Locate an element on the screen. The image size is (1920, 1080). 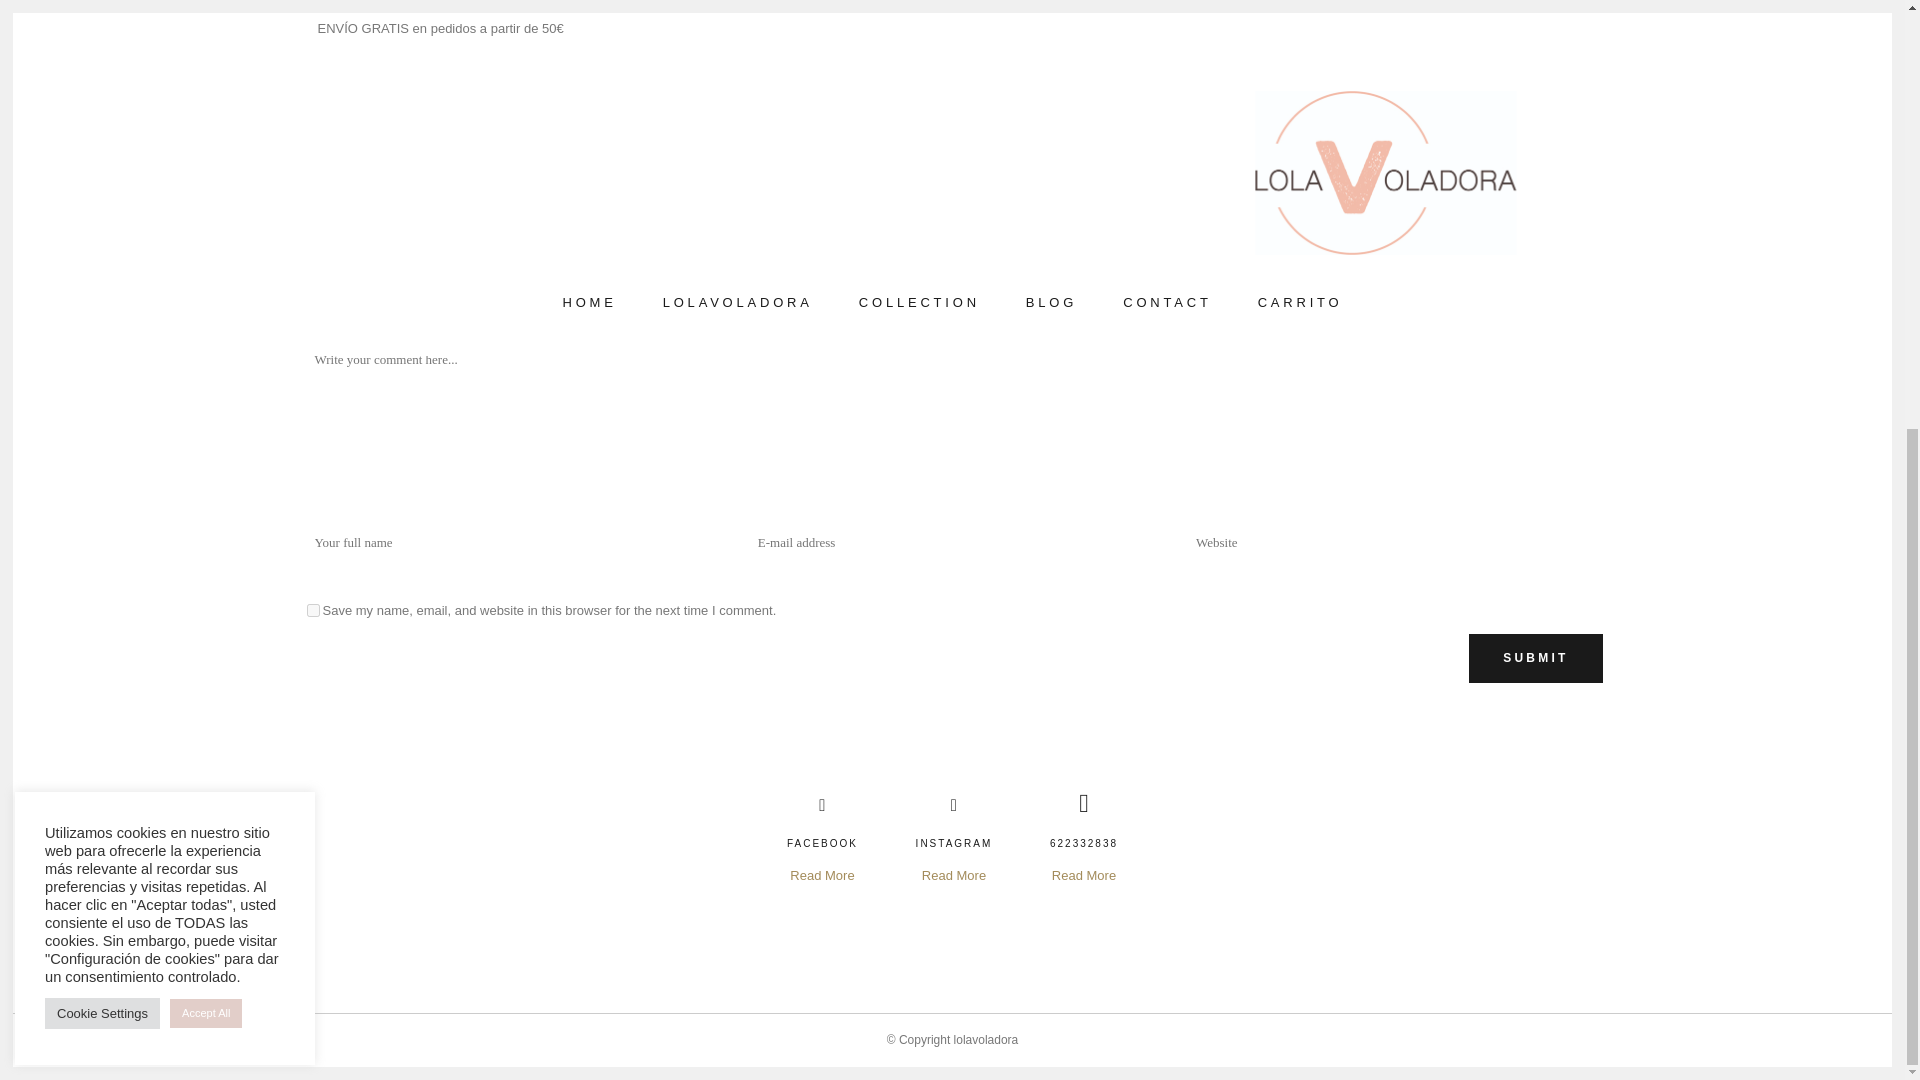
Cookie Settings is located at coordinates (102, 309).